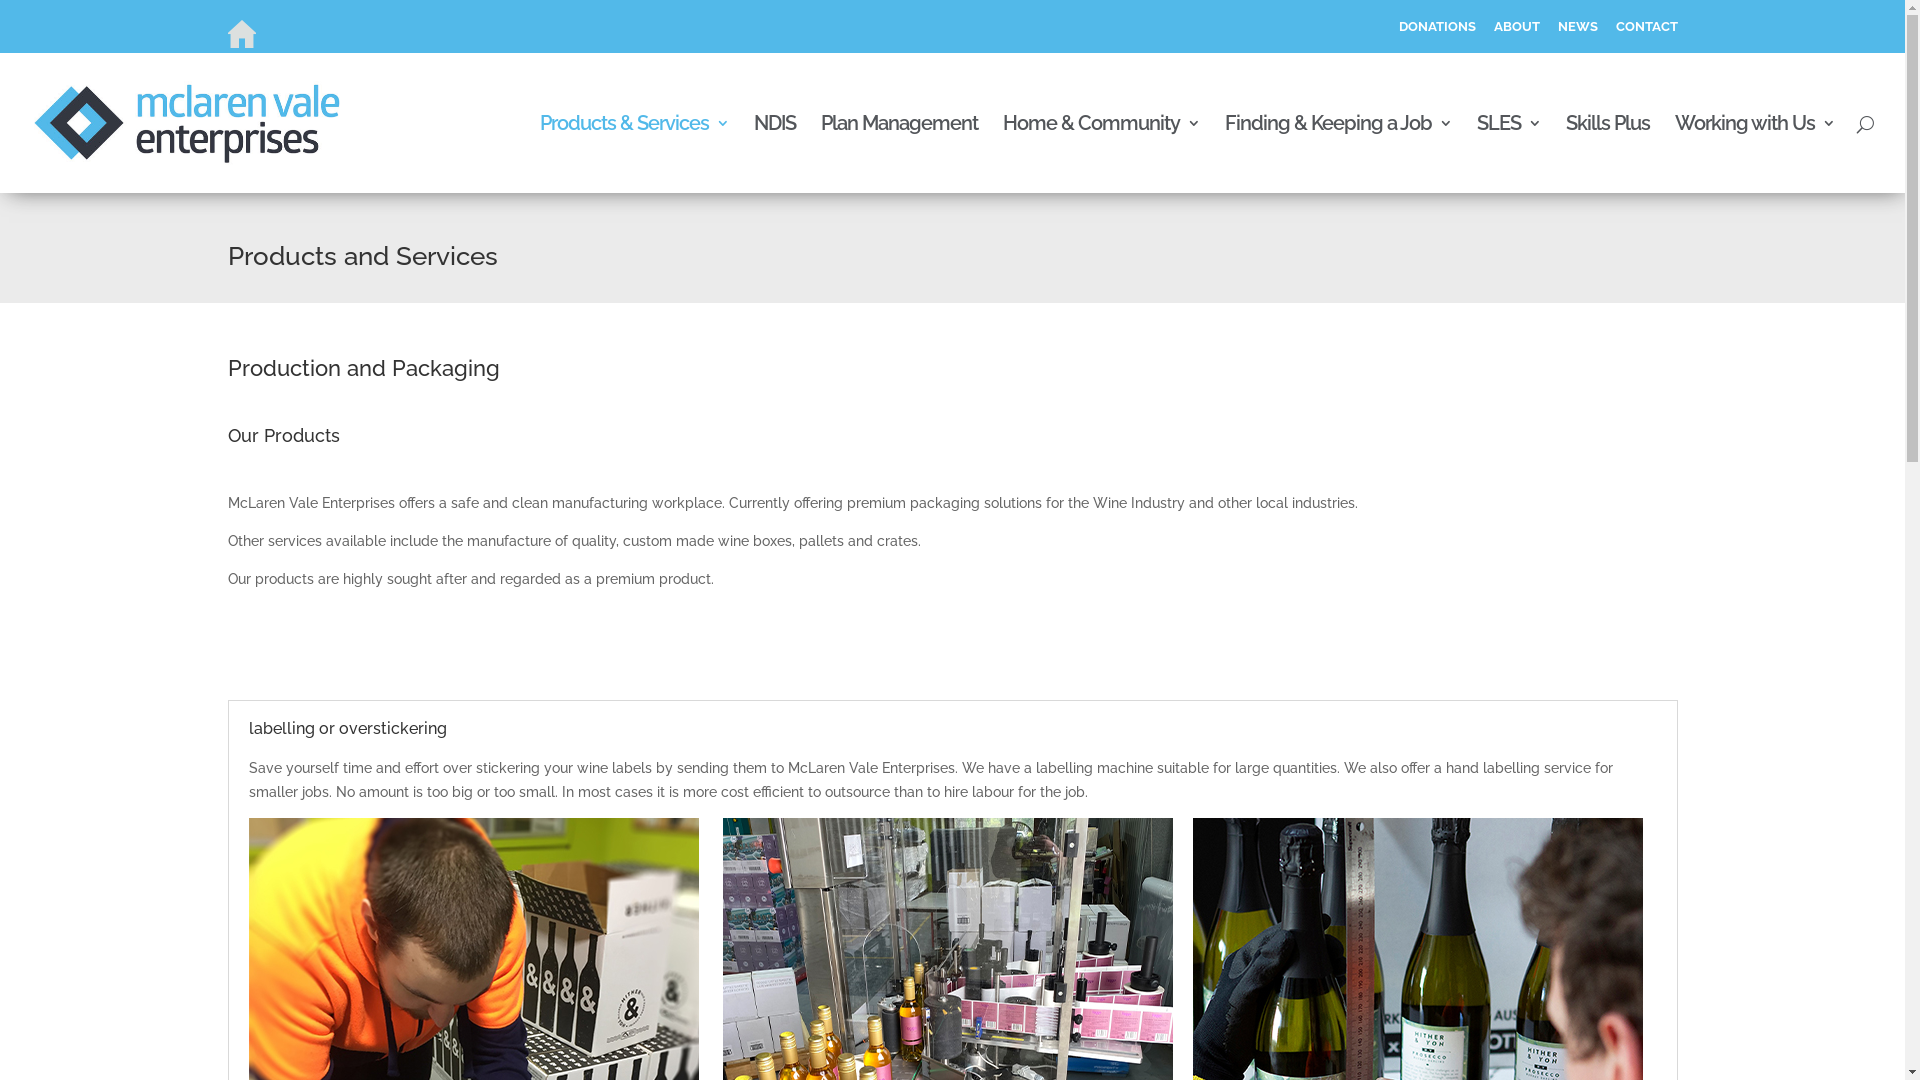  What do you see at coordinates (1338, 154) in the screenshot?
I see `Finding & Keeping a Job` at bounding box center [1338, 154].